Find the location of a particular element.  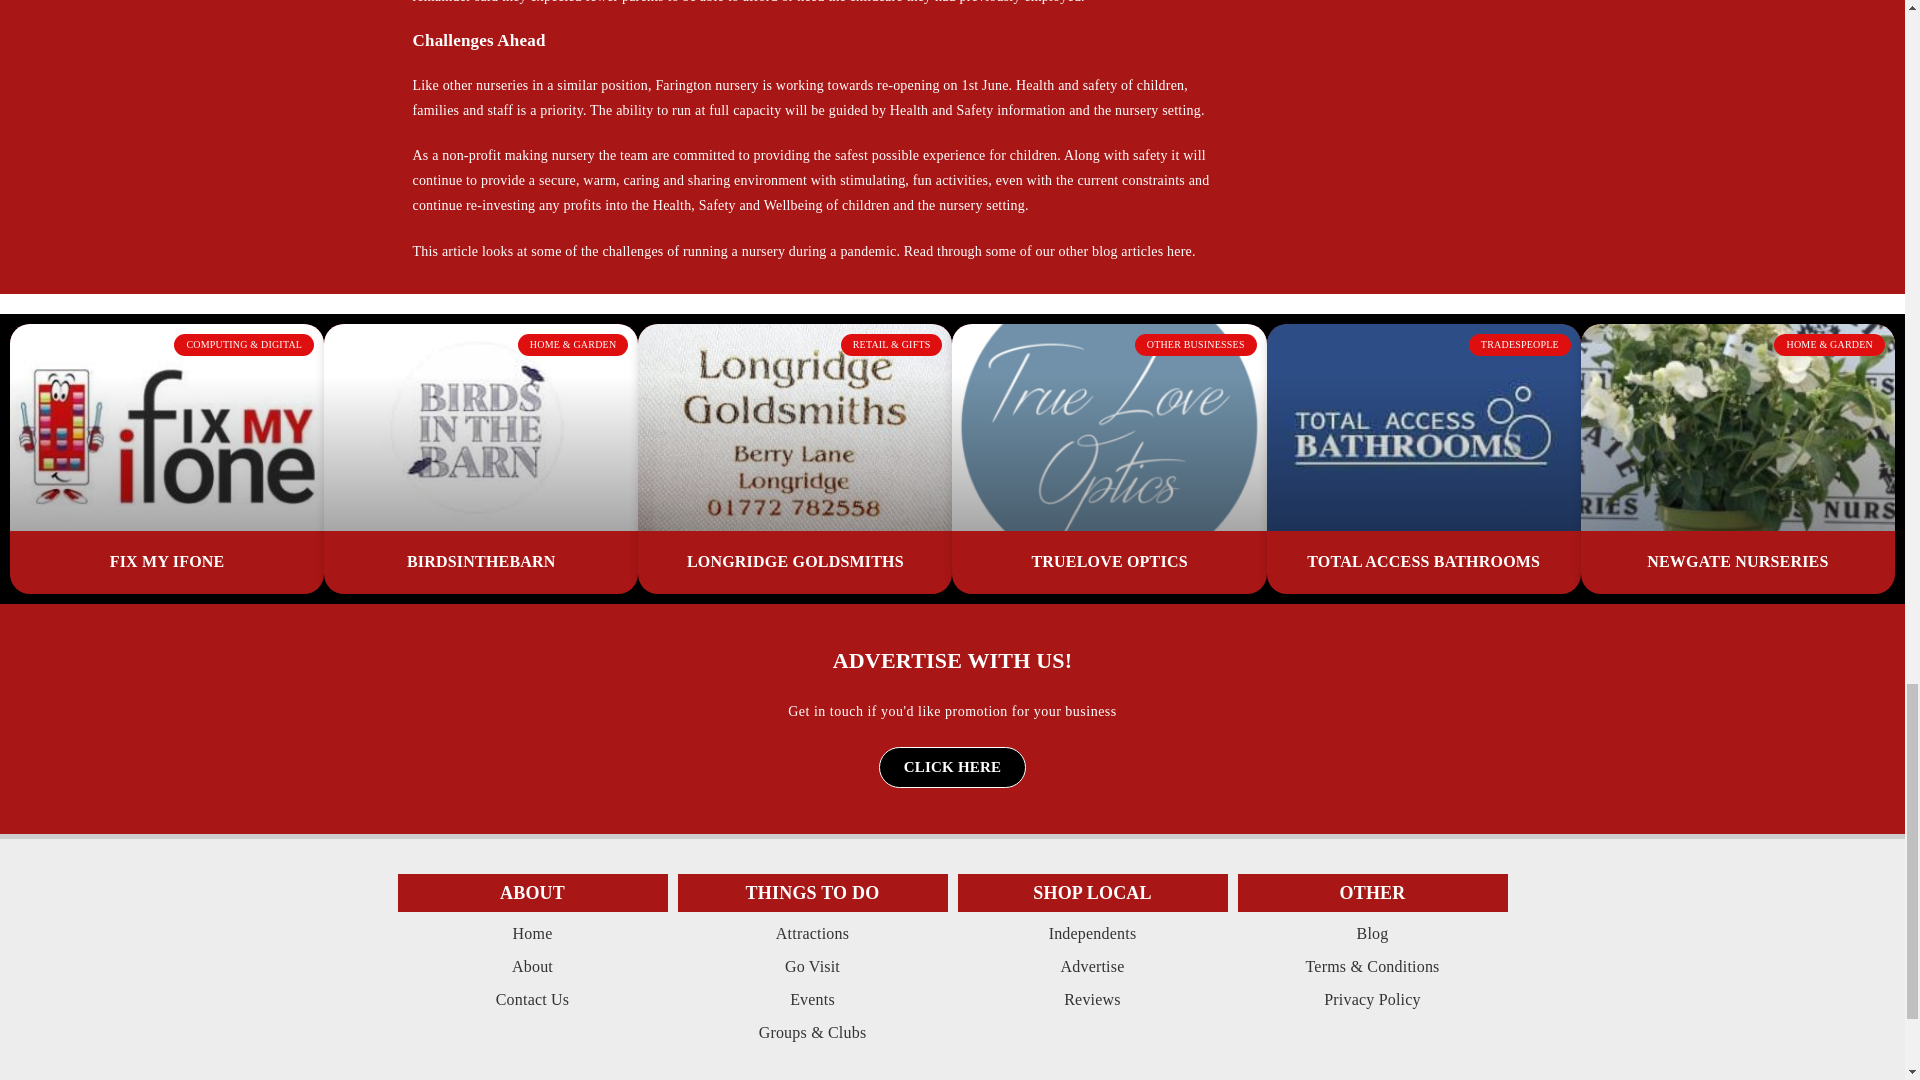

LONGRIDGE GOLDSMITHS is located at coordinates (796, 561).